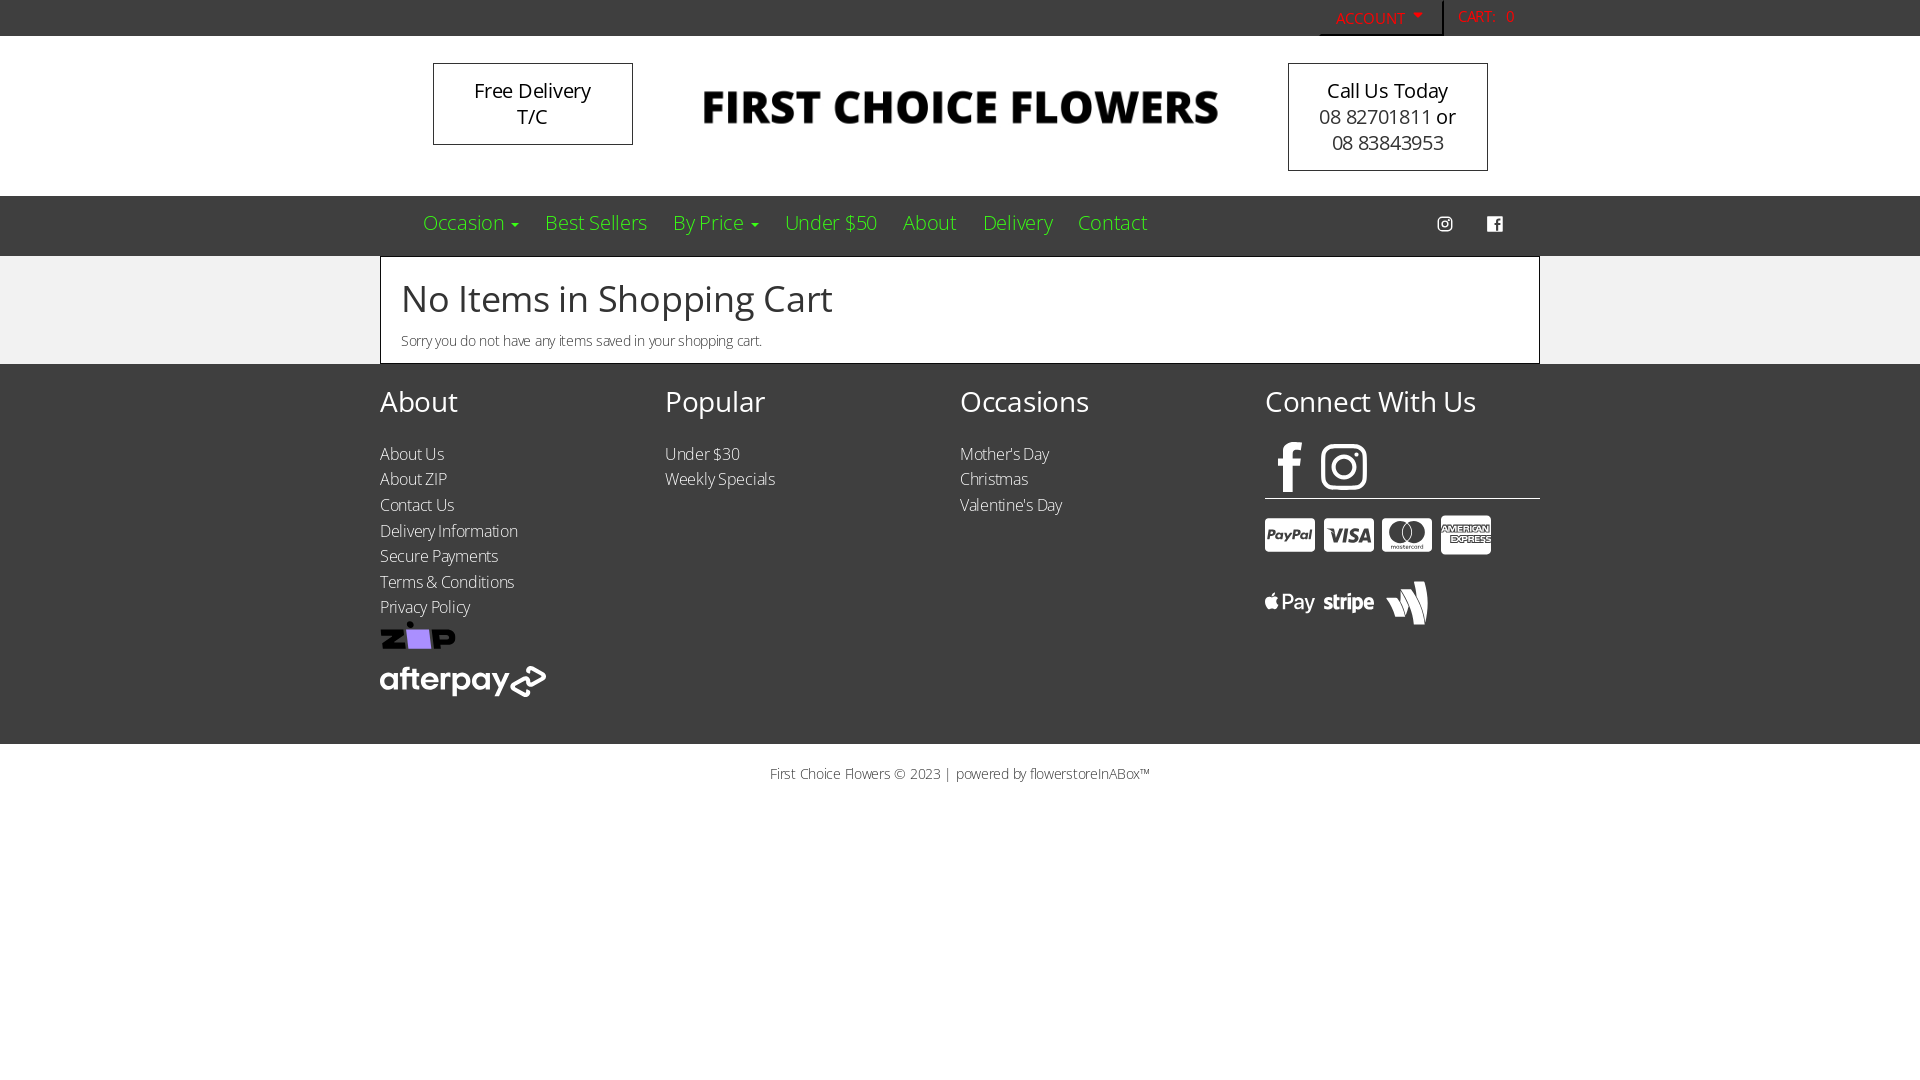 This screenshot has height=1080, width=1920. What do you see at coordinates (1112, 223) in the screenshot?
I see `Contact` at bounding box center [1112, 223].